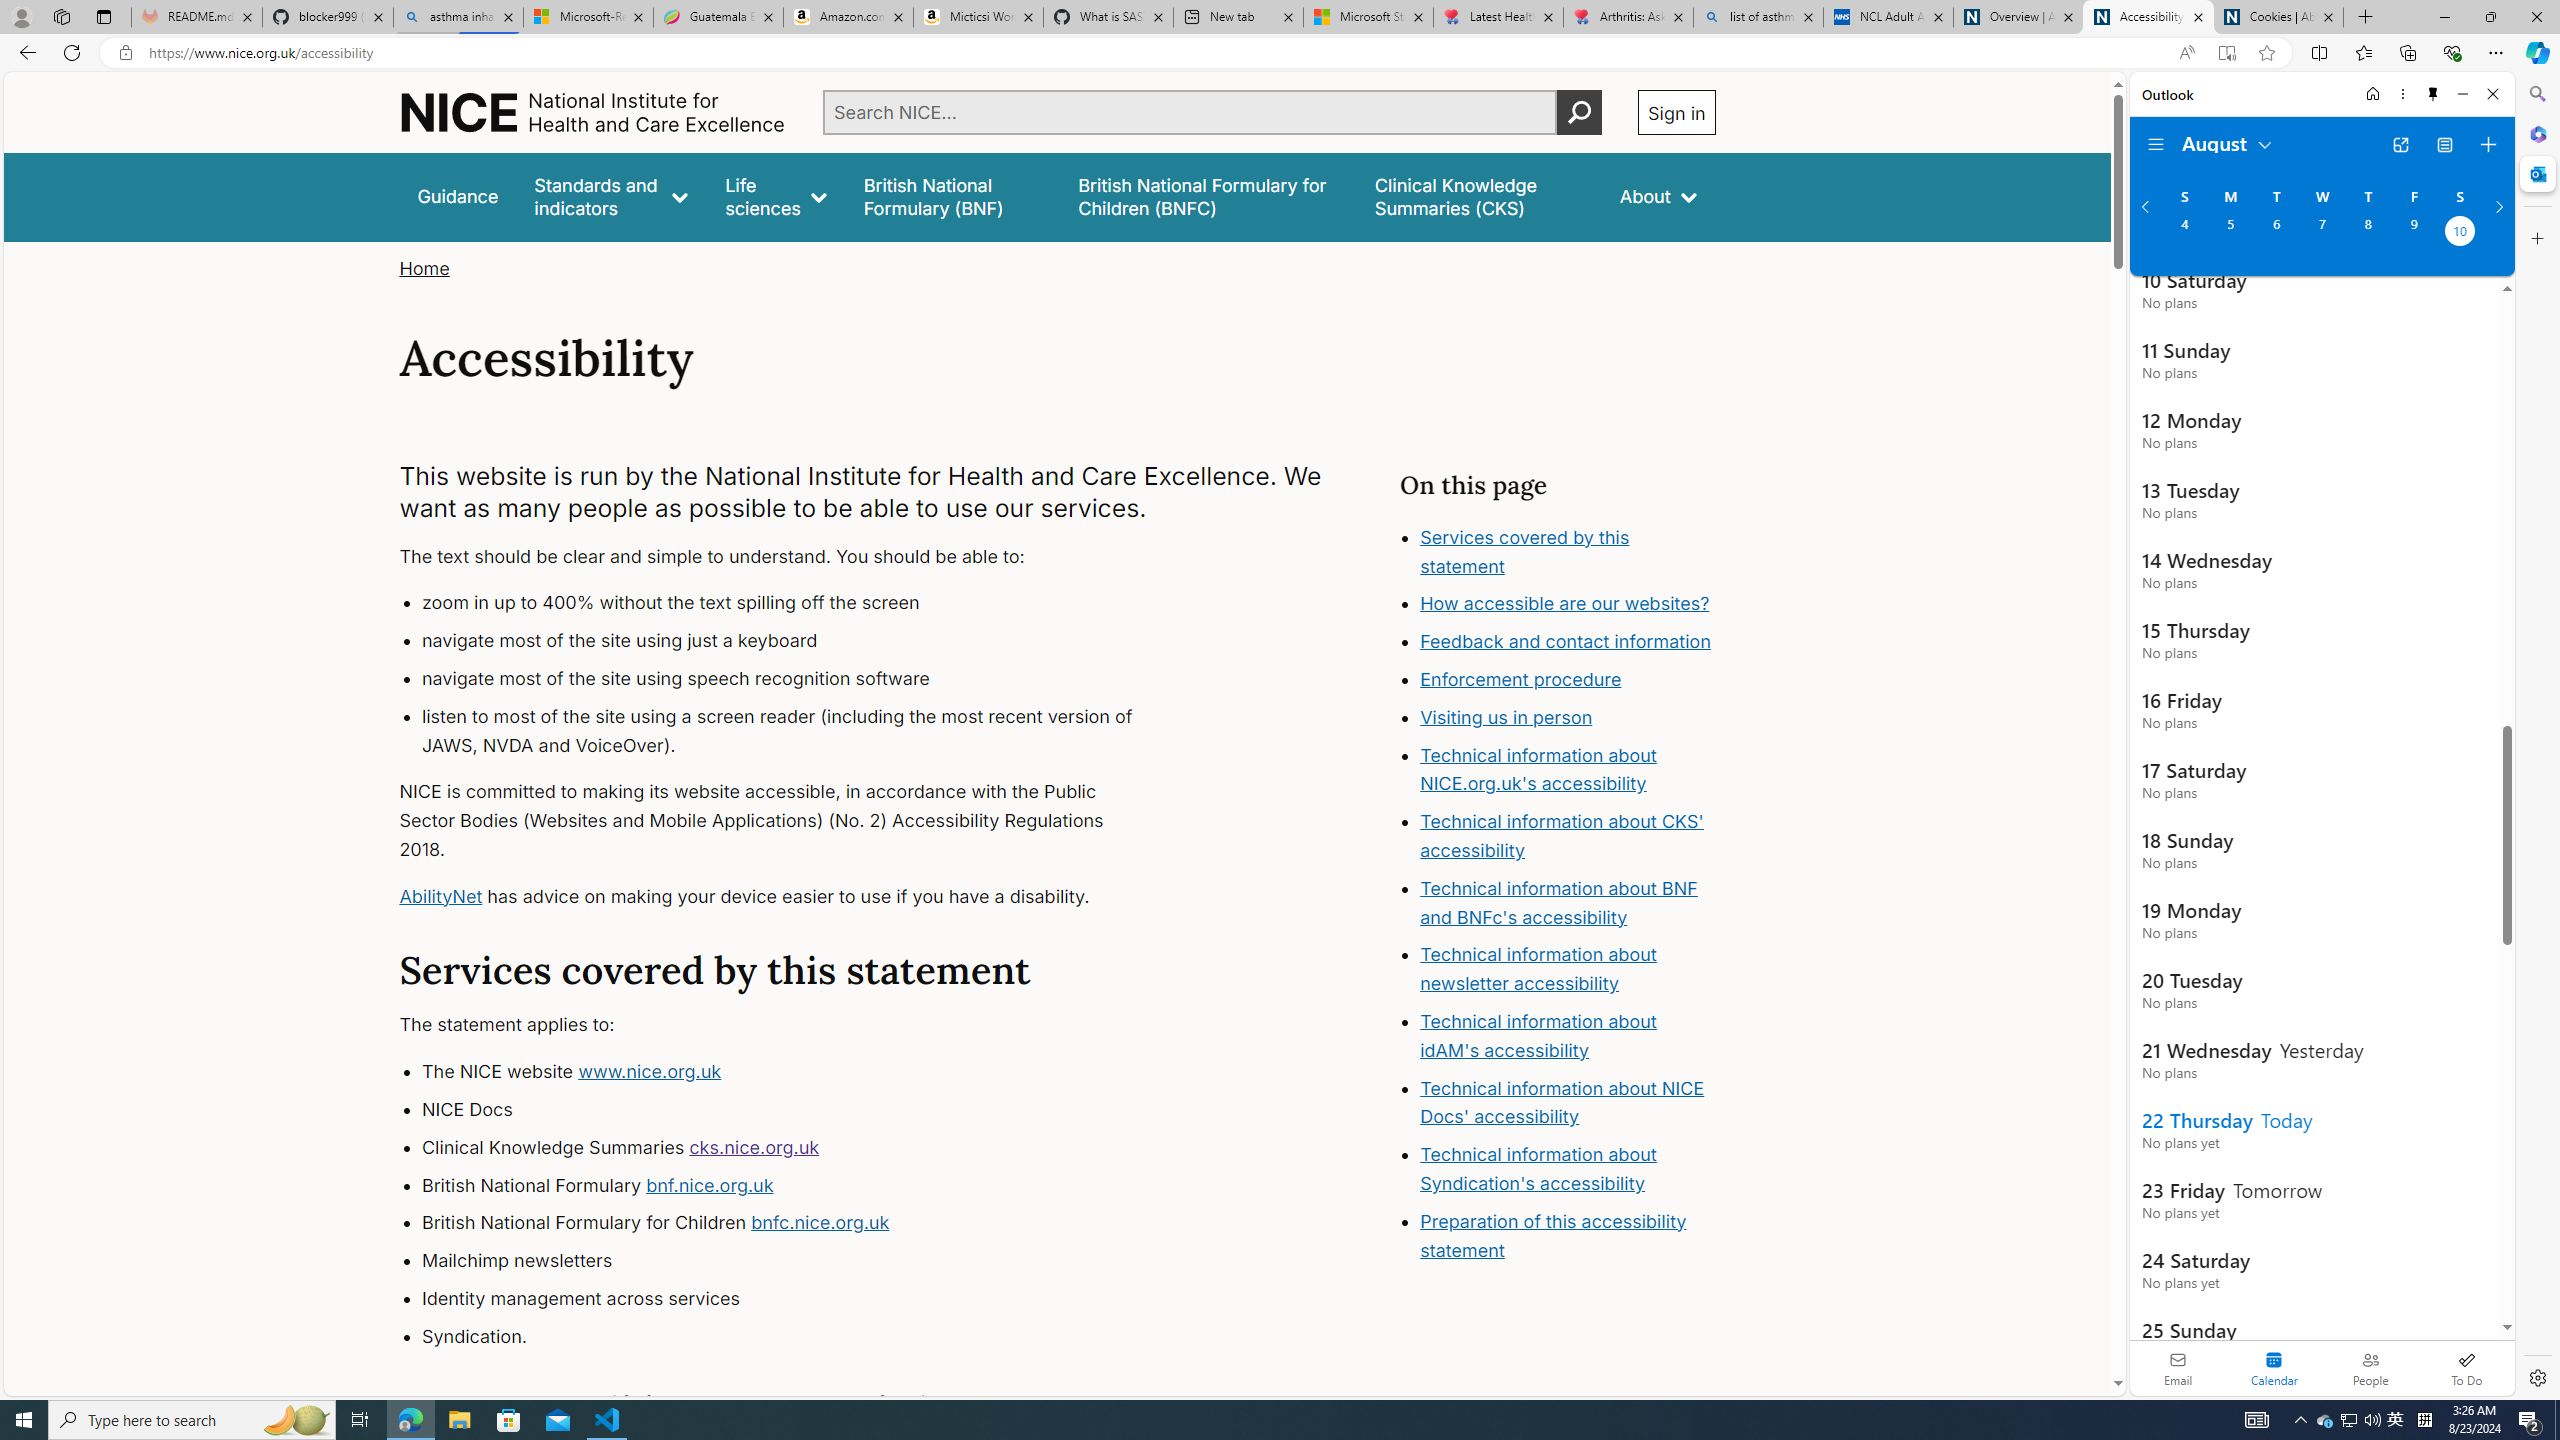  Describe the element at coordinates (1568, 605) in the screenshot. I see `How accessible are our websites?` at that location.